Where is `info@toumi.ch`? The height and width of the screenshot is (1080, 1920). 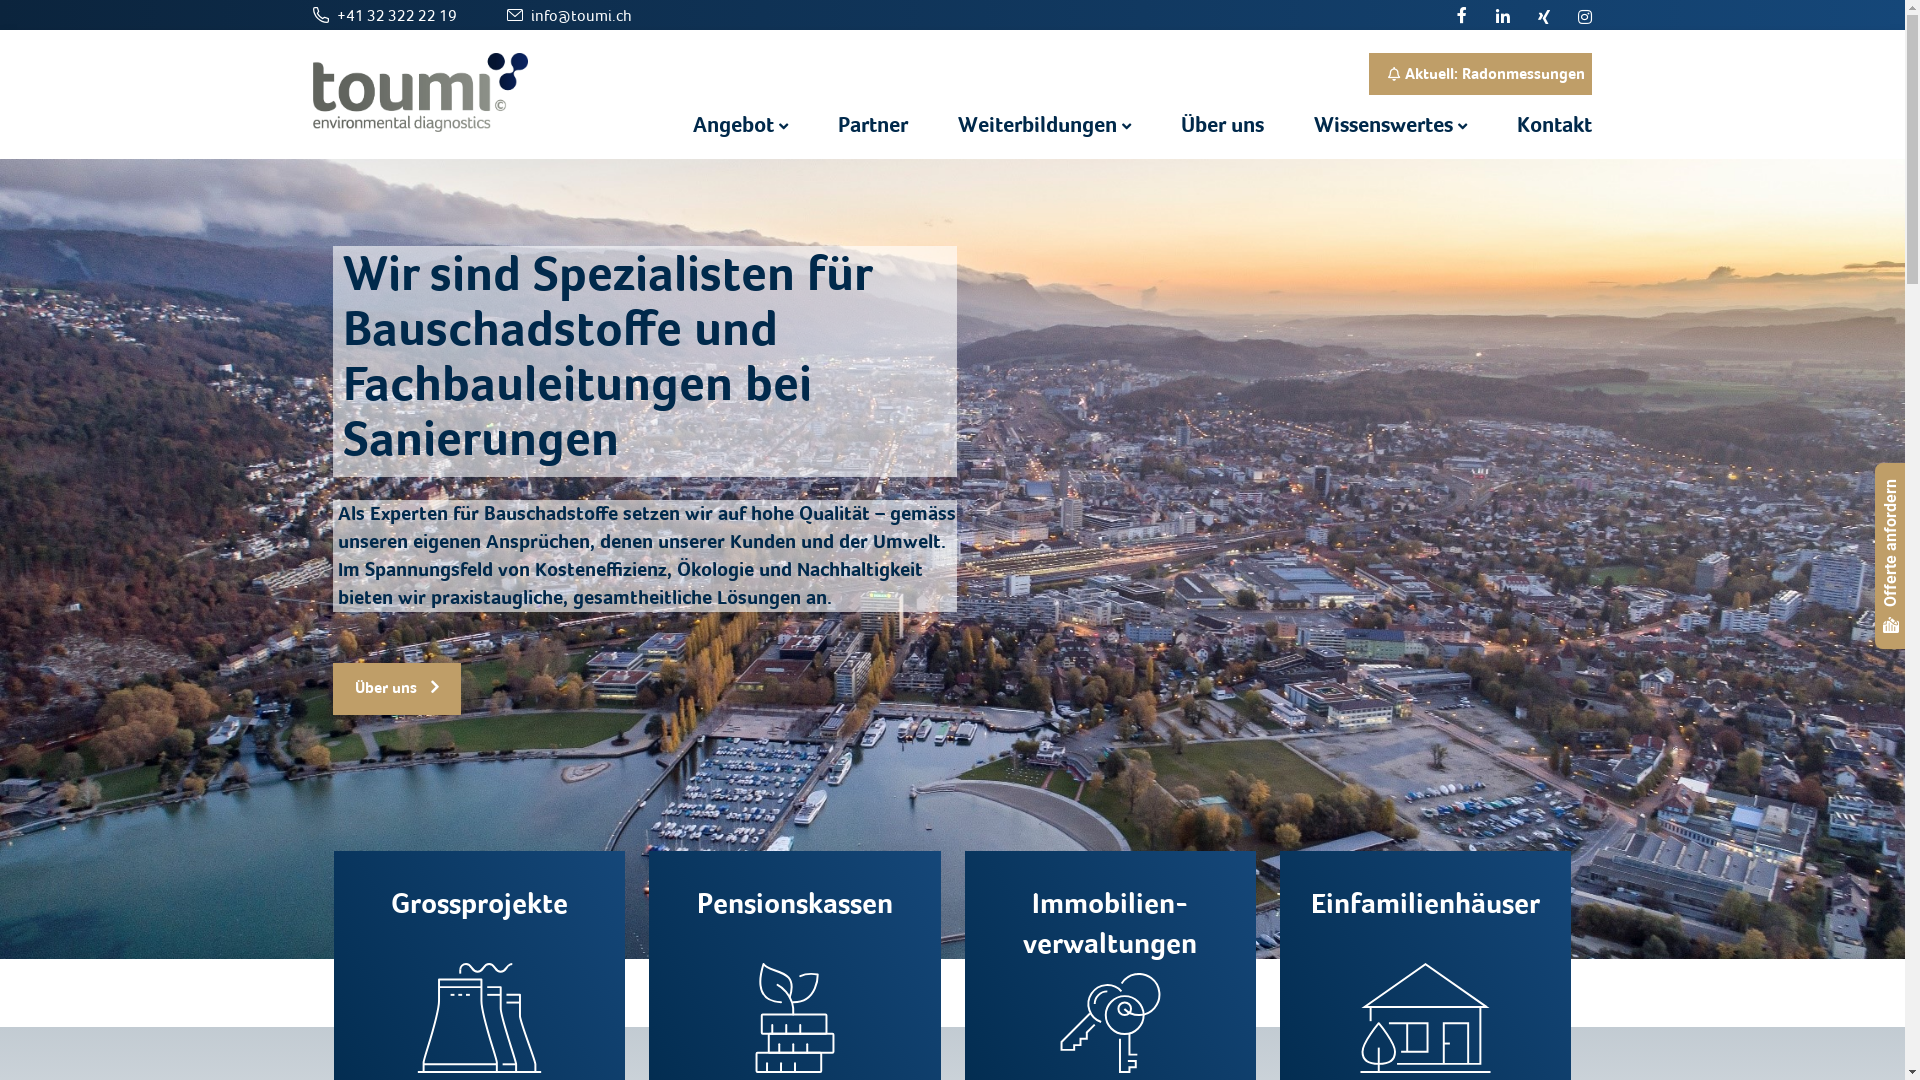 info@toumi.ch is located at coordinates (580, 15).